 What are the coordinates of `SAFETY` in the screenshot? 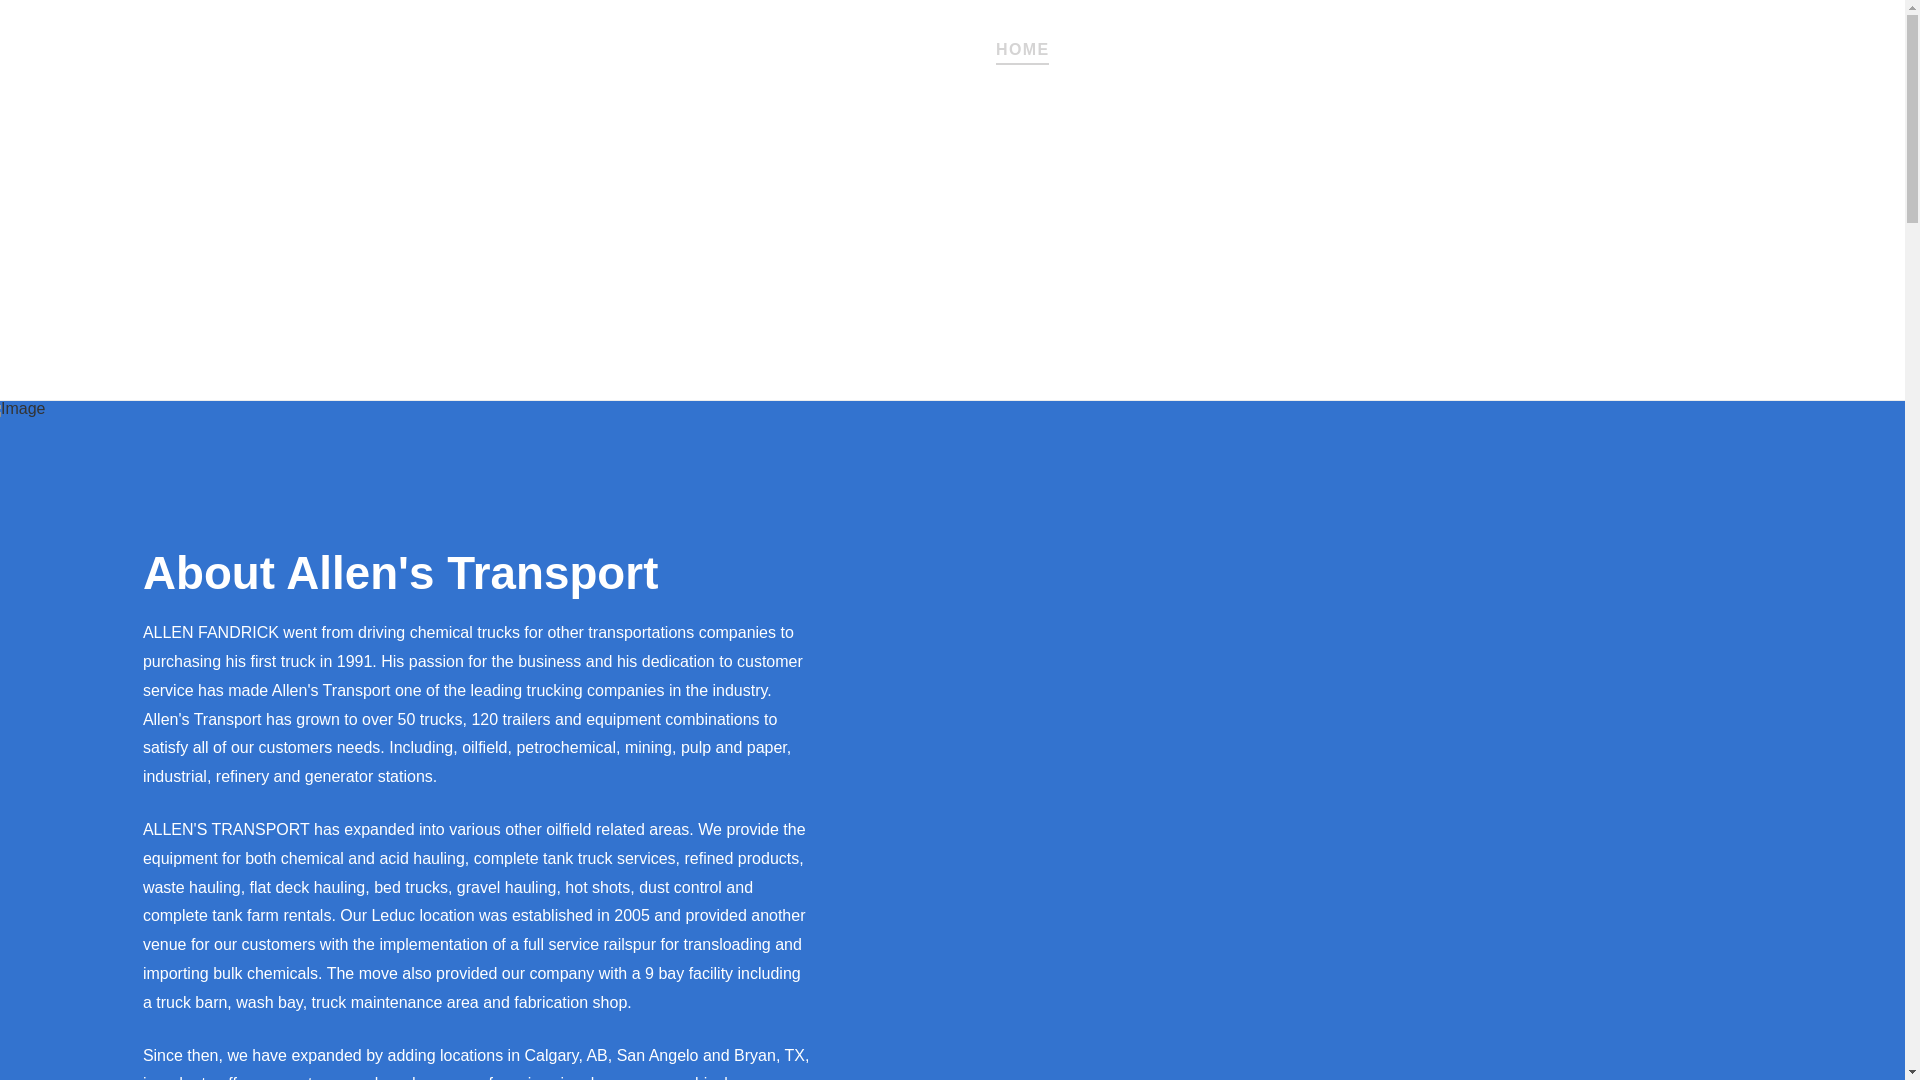 It's located at (1394, 45).